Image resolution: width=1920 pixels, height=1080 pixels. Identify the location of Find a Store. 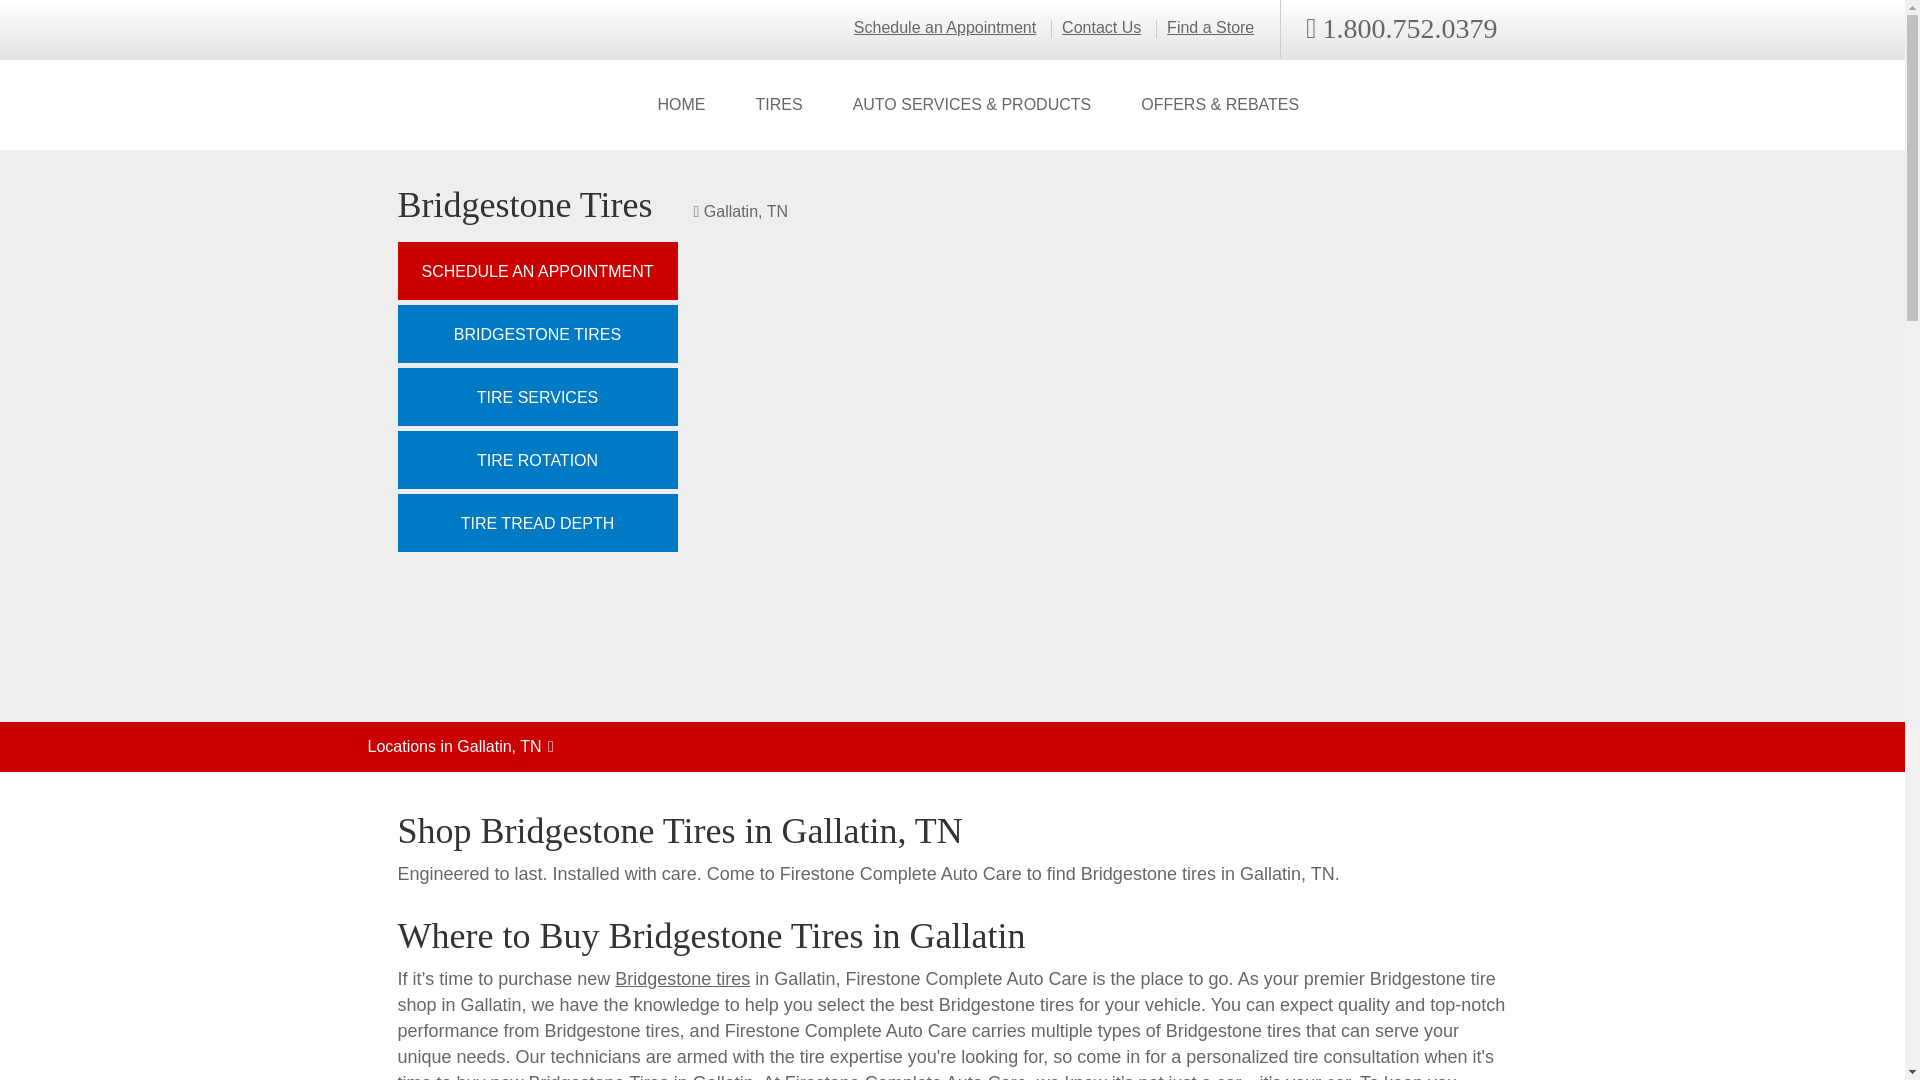
(1211, 28).